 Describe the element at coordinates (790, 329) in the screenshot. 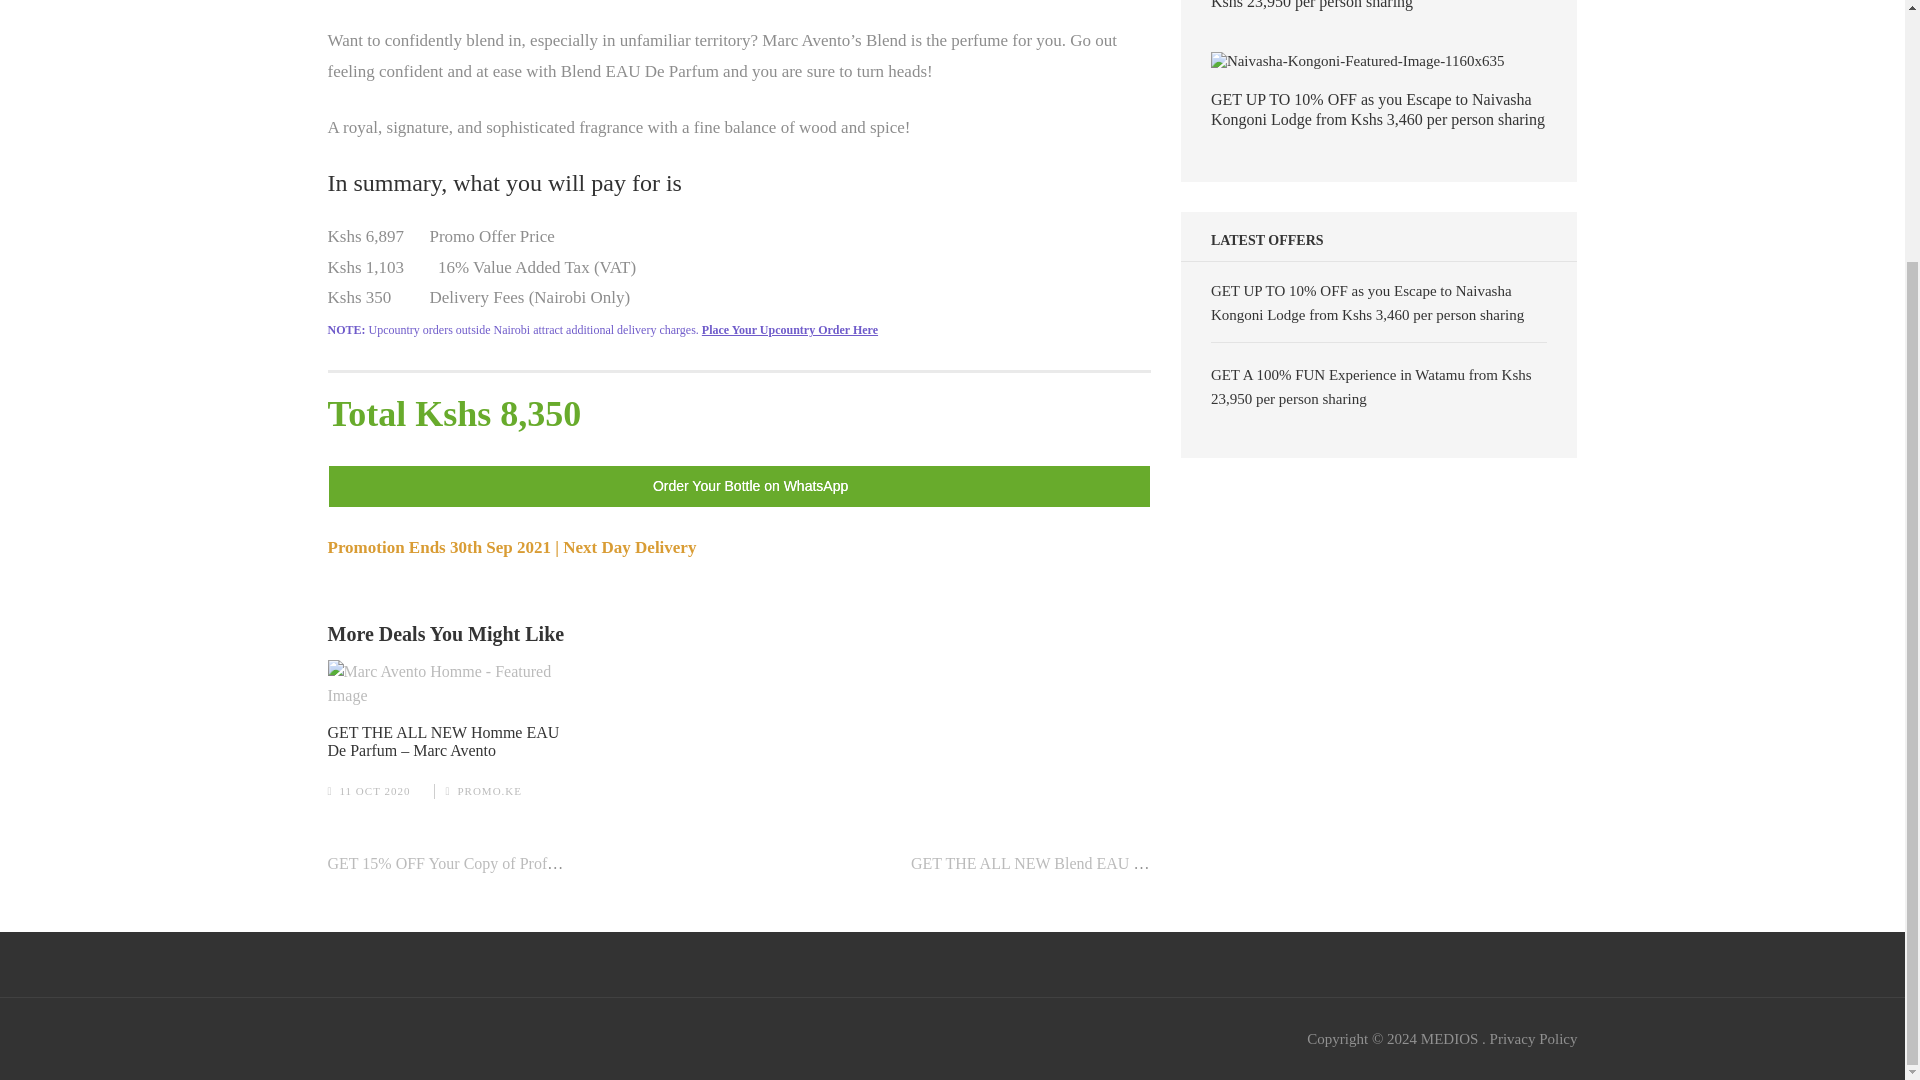

I see `Place Your Upcountry Order Here` at that location.